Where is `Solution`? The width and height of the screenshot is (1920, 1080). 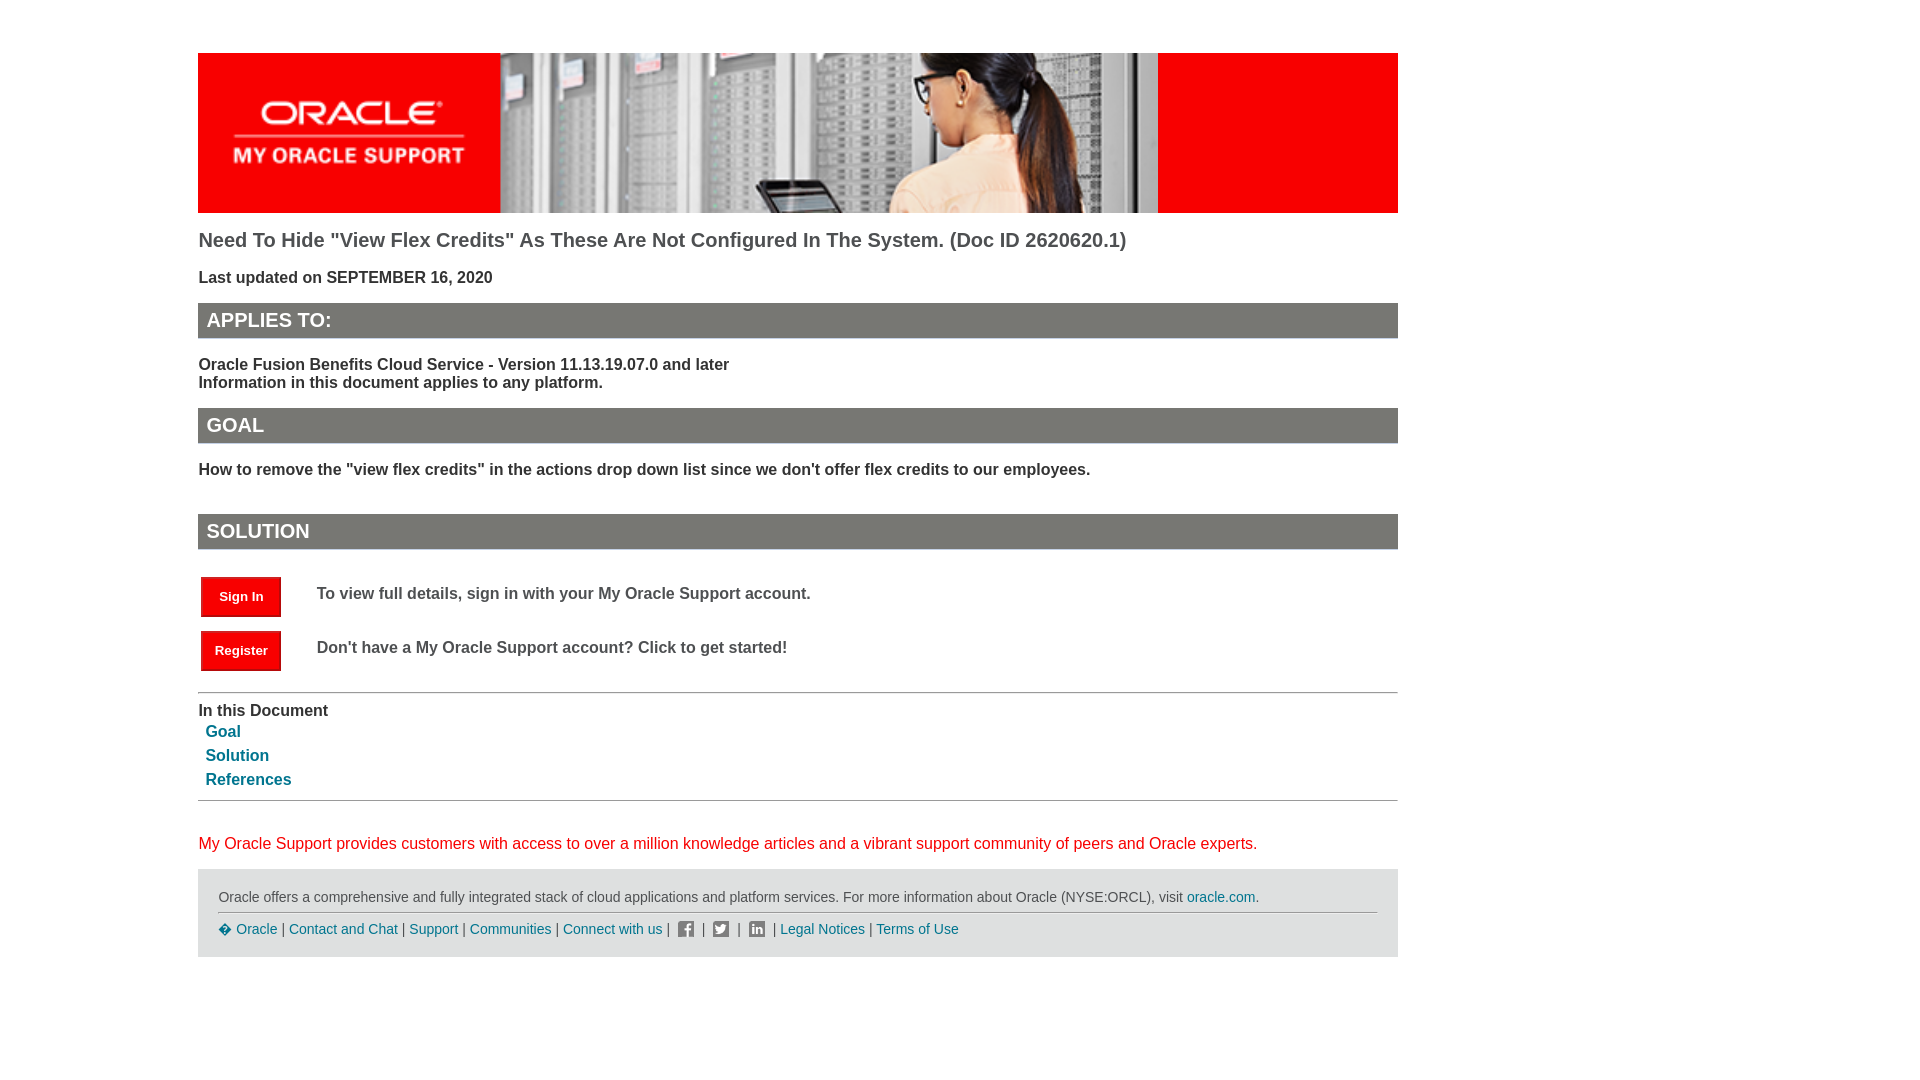
Solution is located at coordinates (236, 755).